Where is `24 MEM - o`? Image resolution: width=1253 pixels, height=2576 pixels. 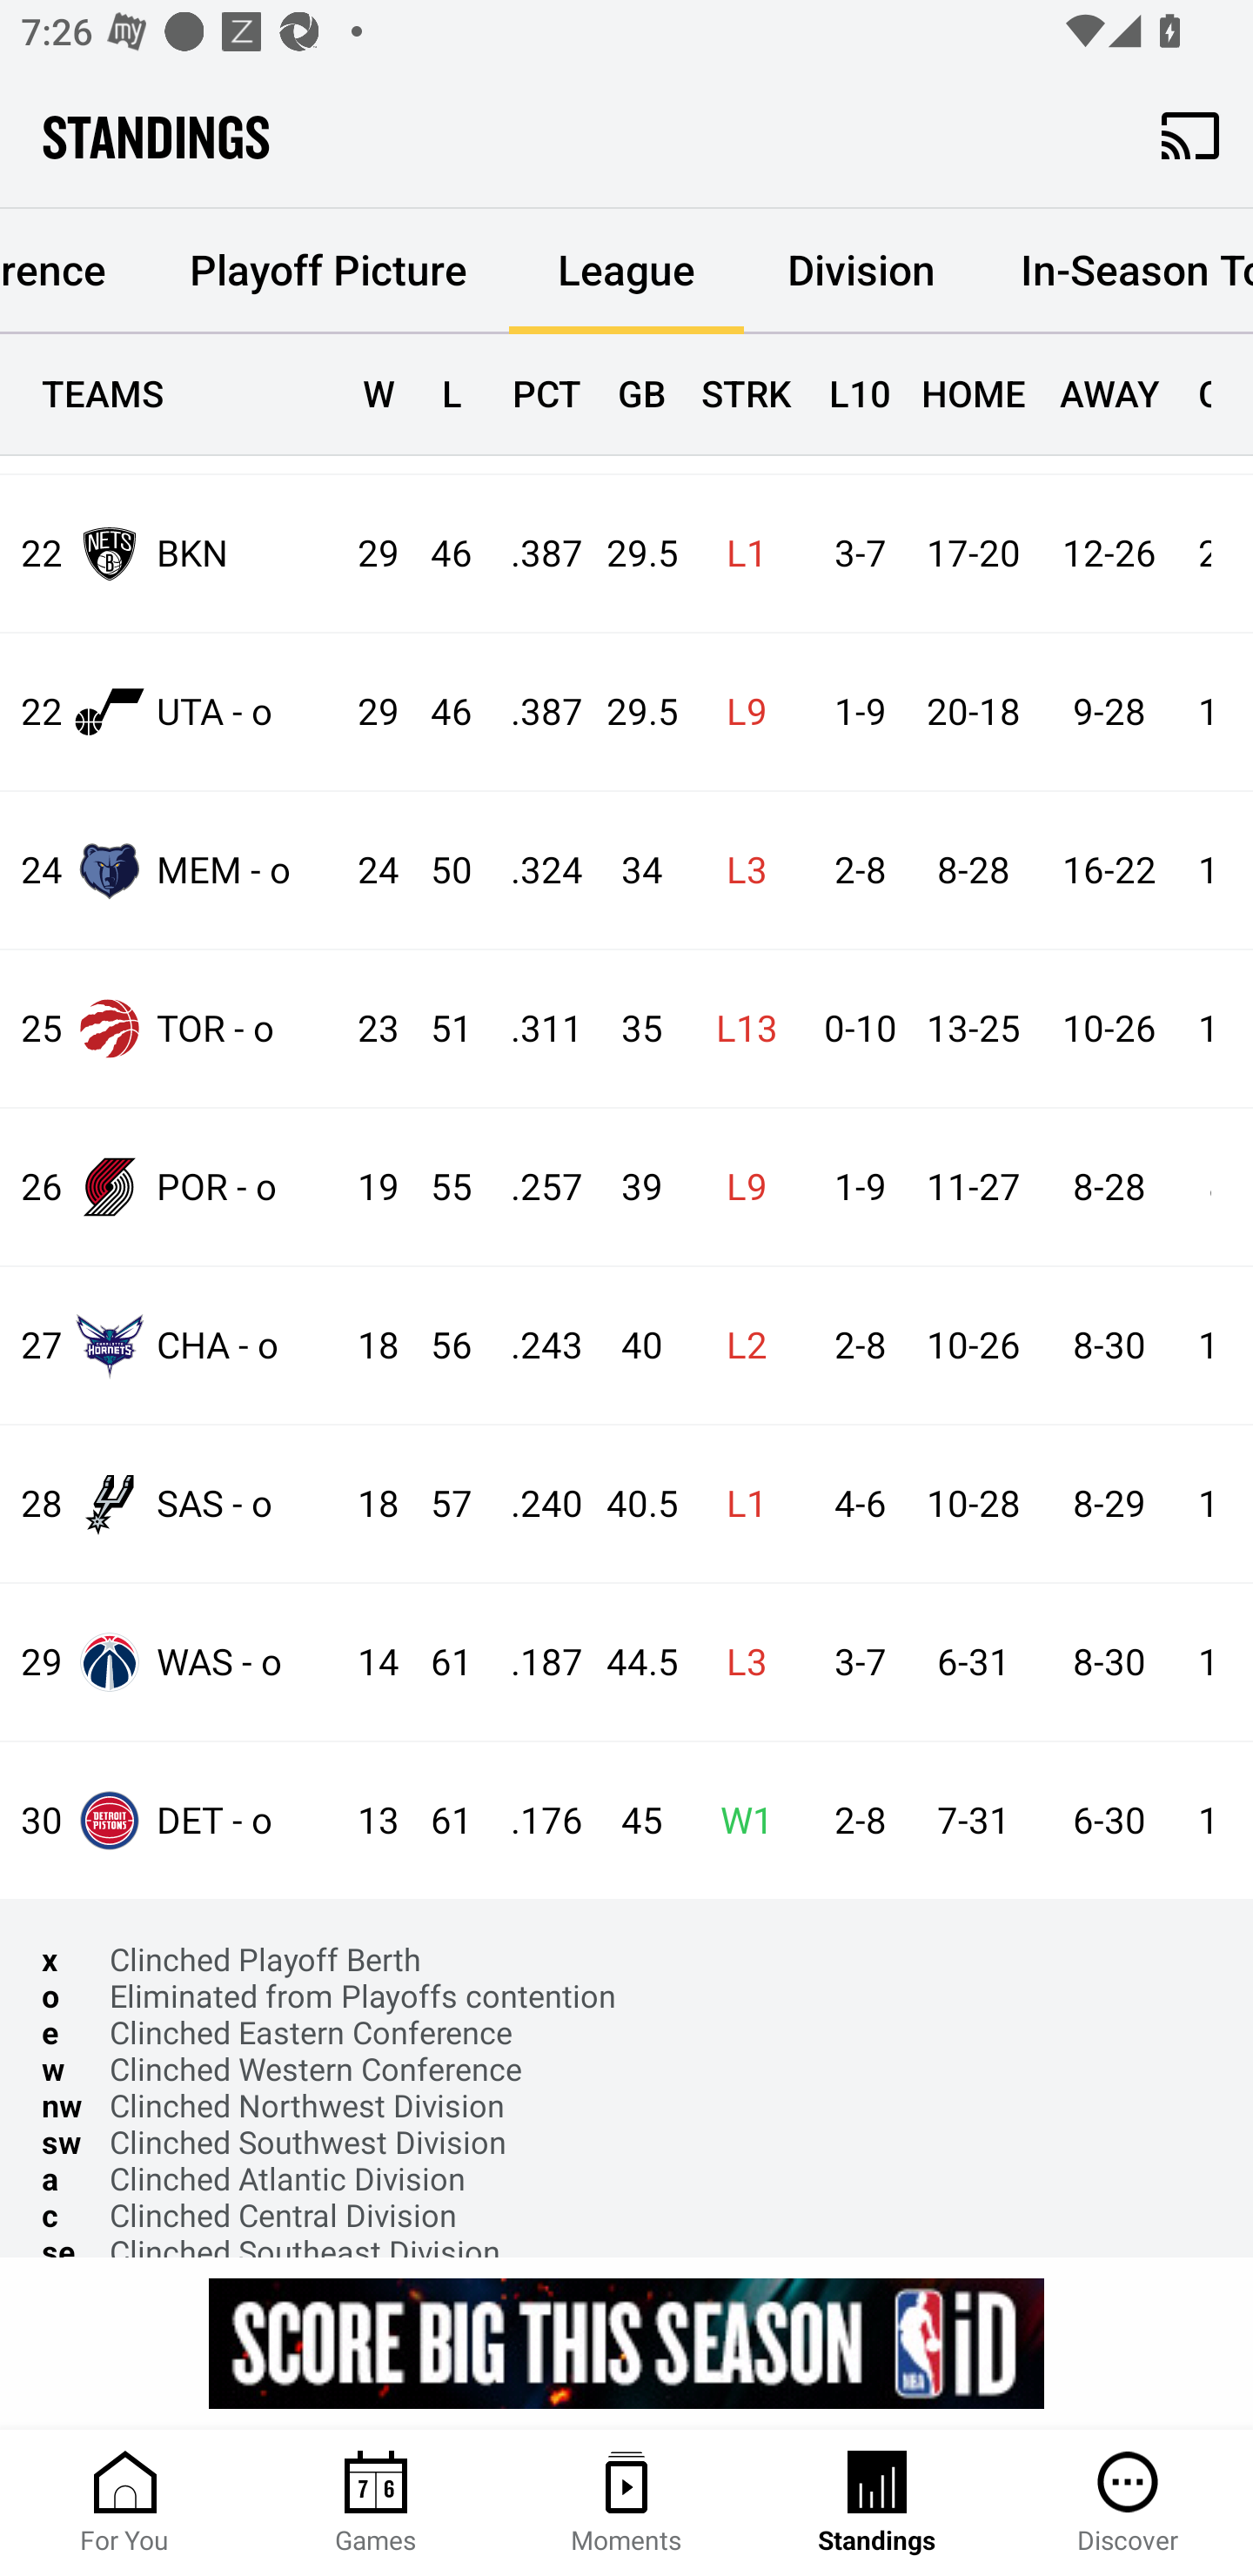 24 MEM - o is located at coordinates (171, 869).